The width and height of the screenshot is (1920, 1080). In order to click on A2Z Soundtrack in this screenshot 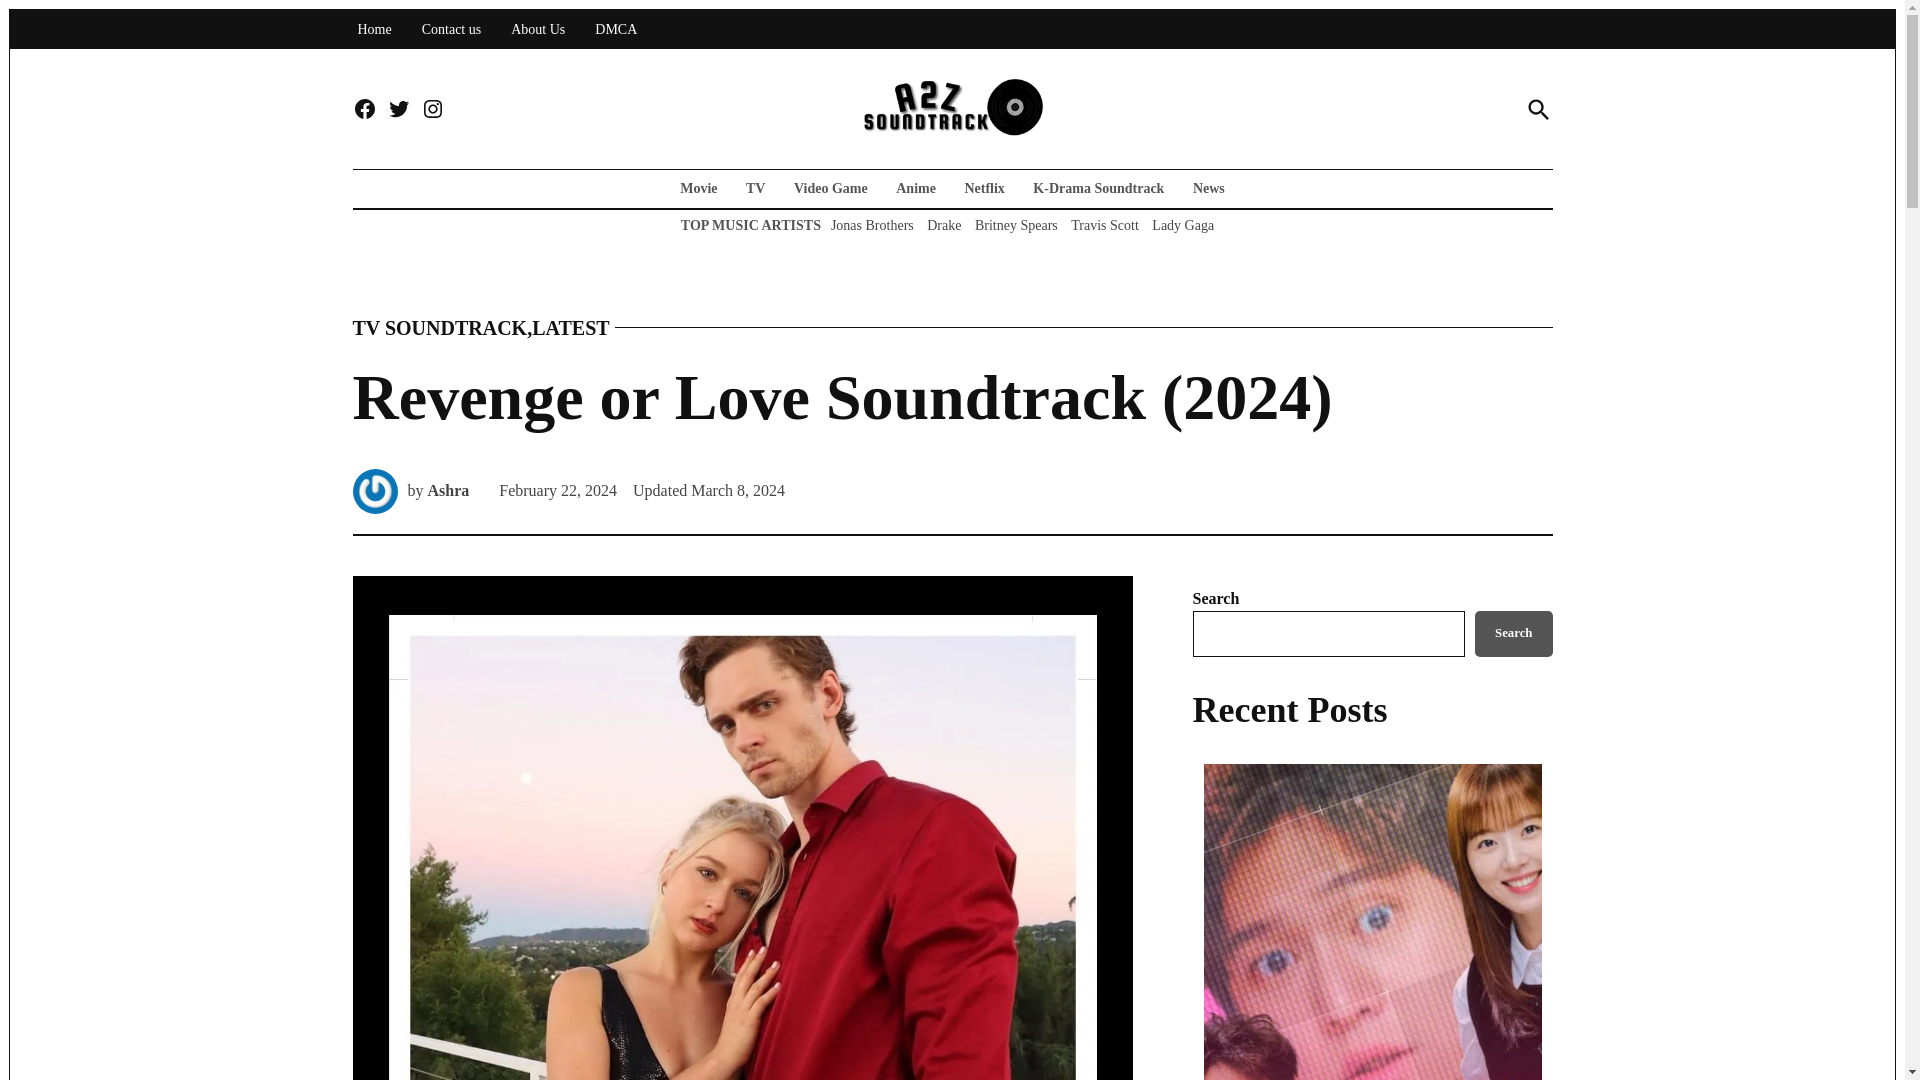, I will do `click(1352, 123)`.